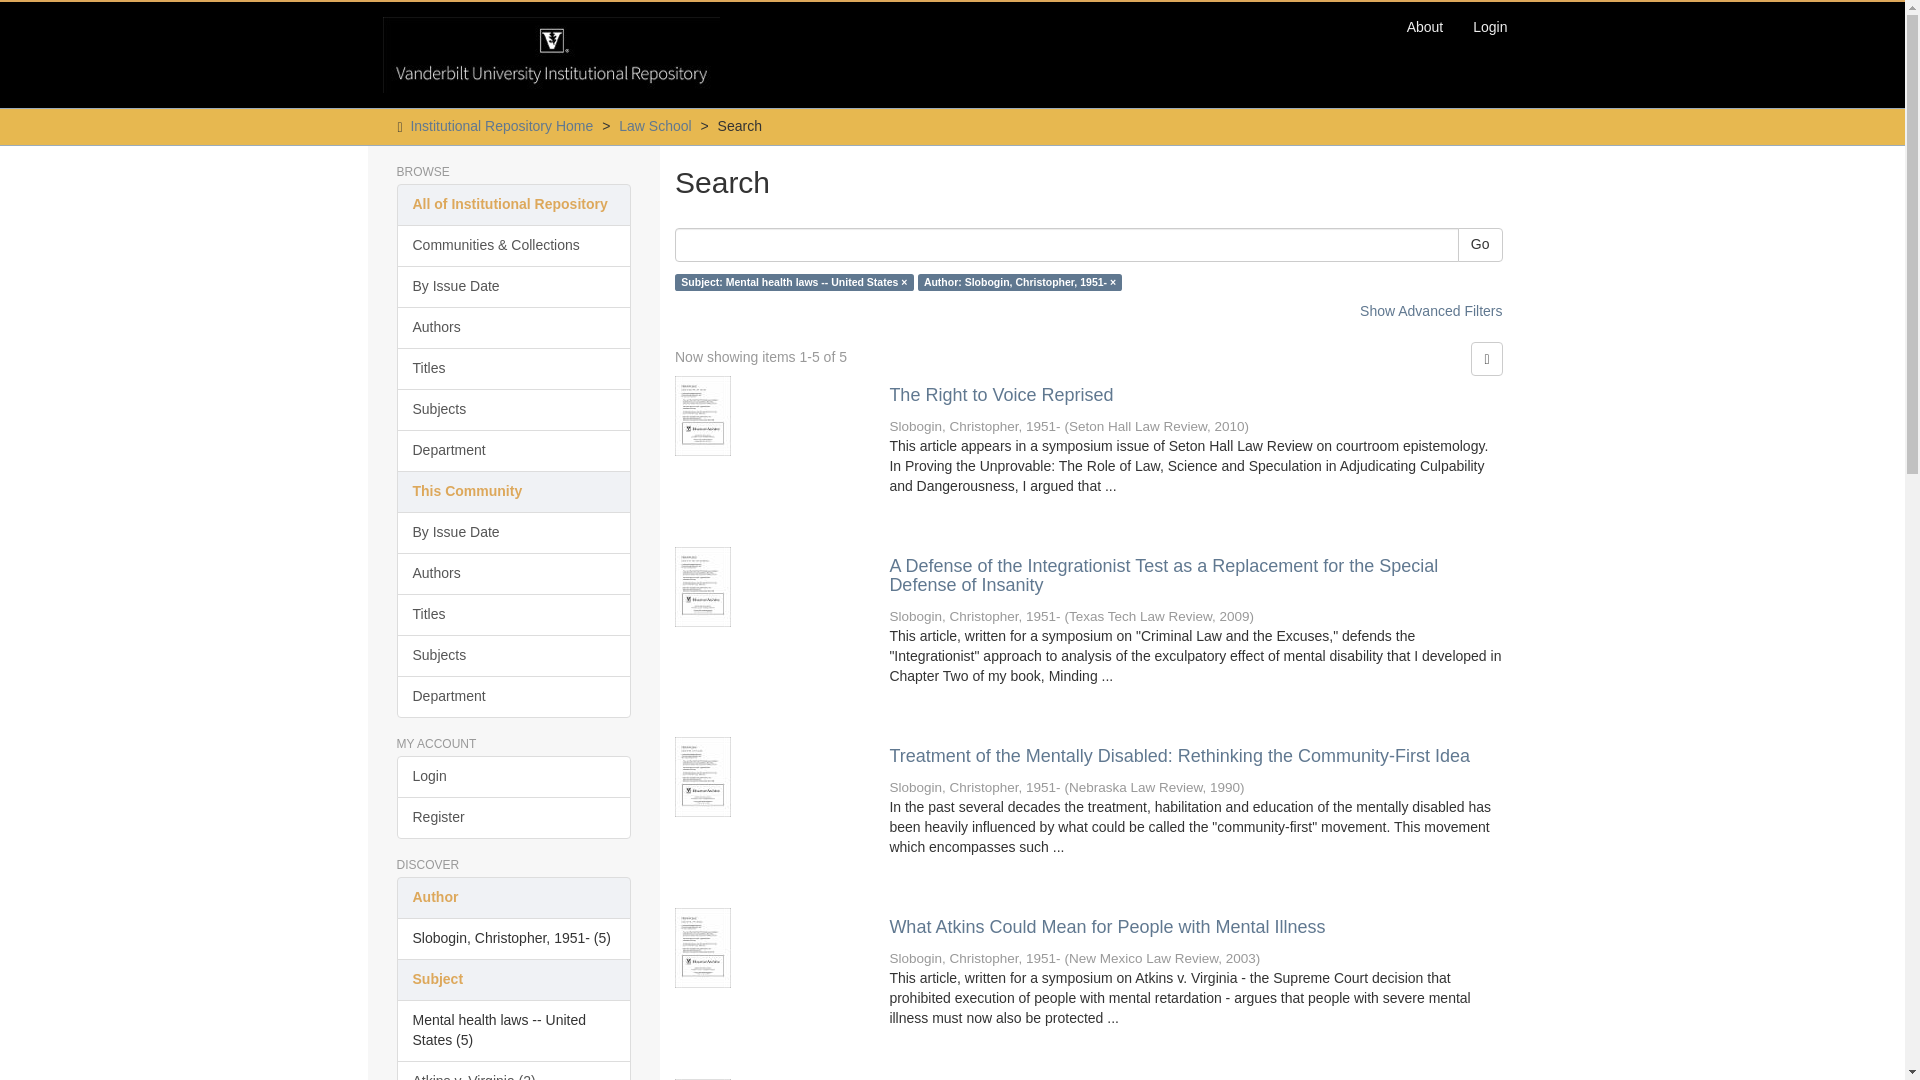 This screenshot has width=1920, height=1080. I want to click on Titles, so click(513, 615).